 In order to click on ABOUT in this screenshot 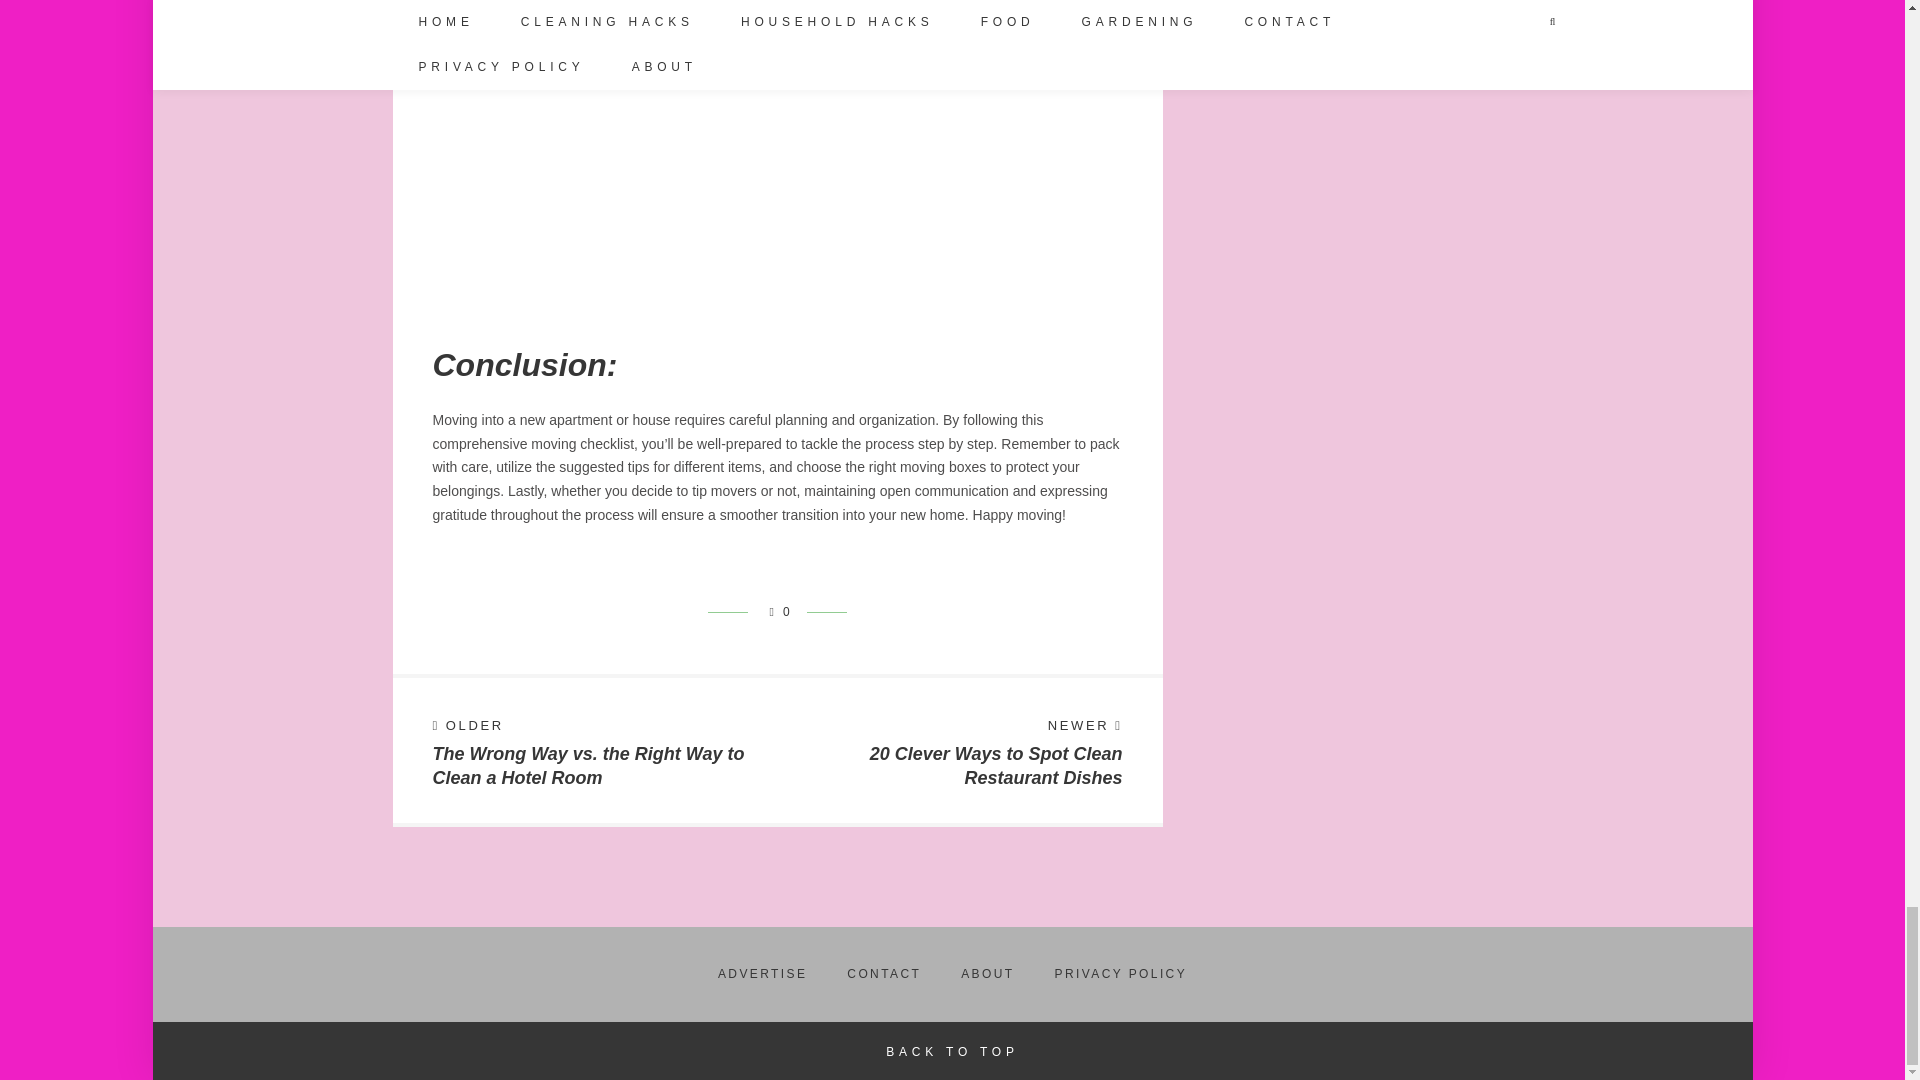, I will do `click(987, 974)`.